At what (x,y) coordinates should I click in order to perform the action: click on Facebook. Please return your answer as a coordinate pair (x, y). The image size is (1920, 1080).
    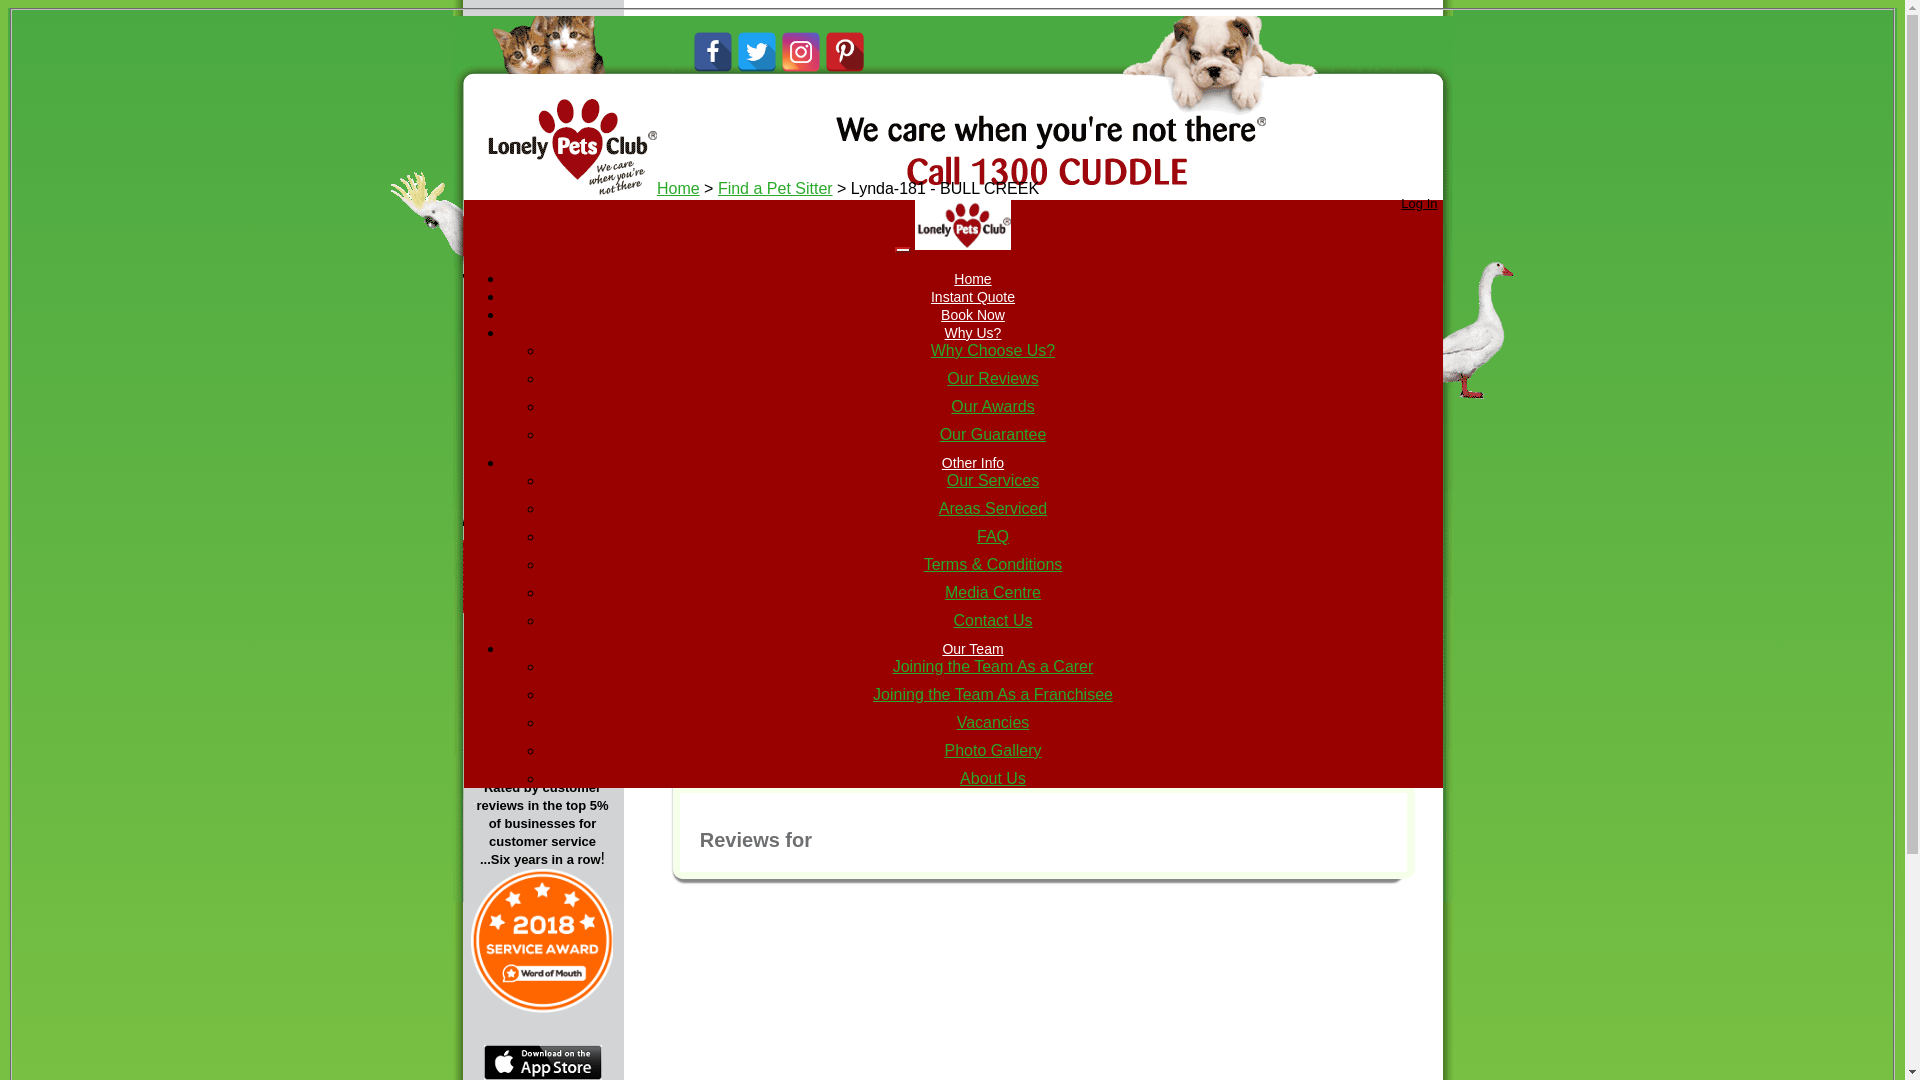
    Looking at the image, I should click on (712, 40).